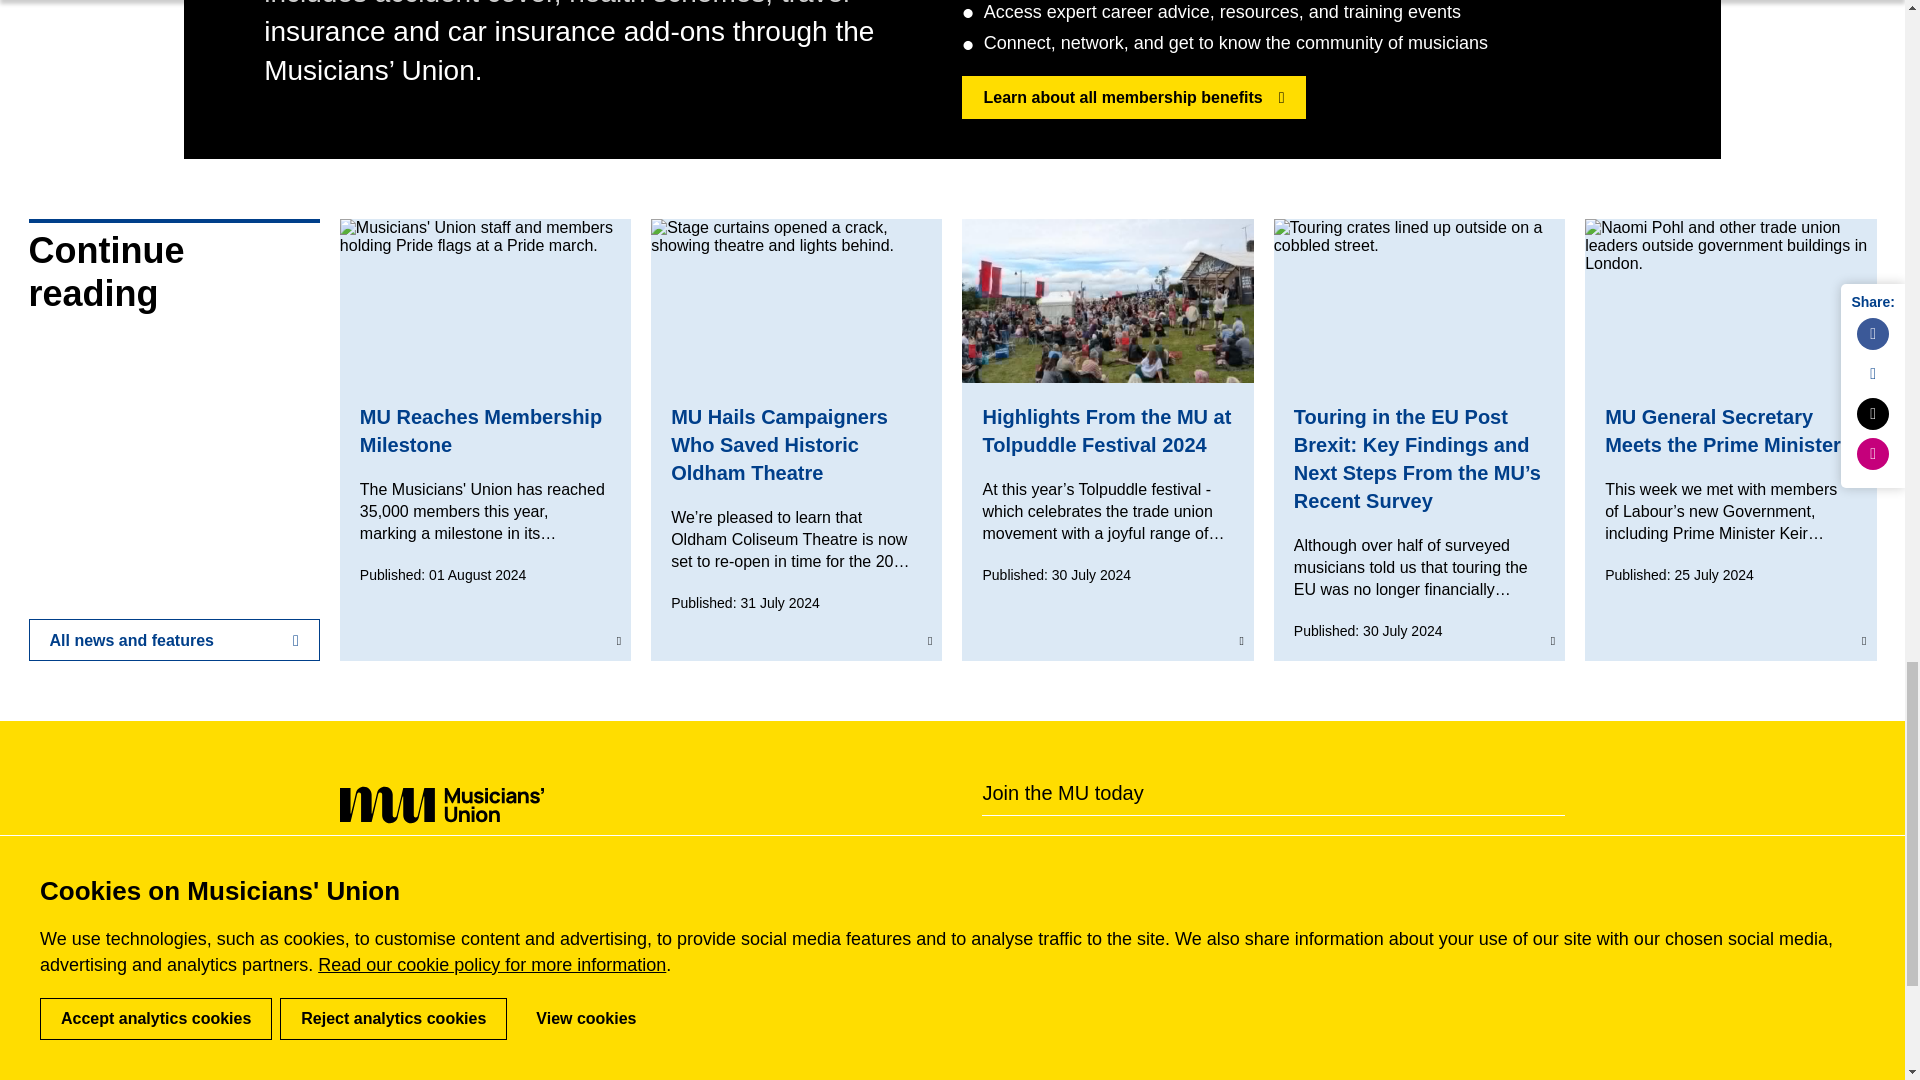 Image resolution: width=1920 pixels, height=1080 pixels. Describe the element at coordinates (648, 868) in the screenshot. I see `Spotify` at that location.